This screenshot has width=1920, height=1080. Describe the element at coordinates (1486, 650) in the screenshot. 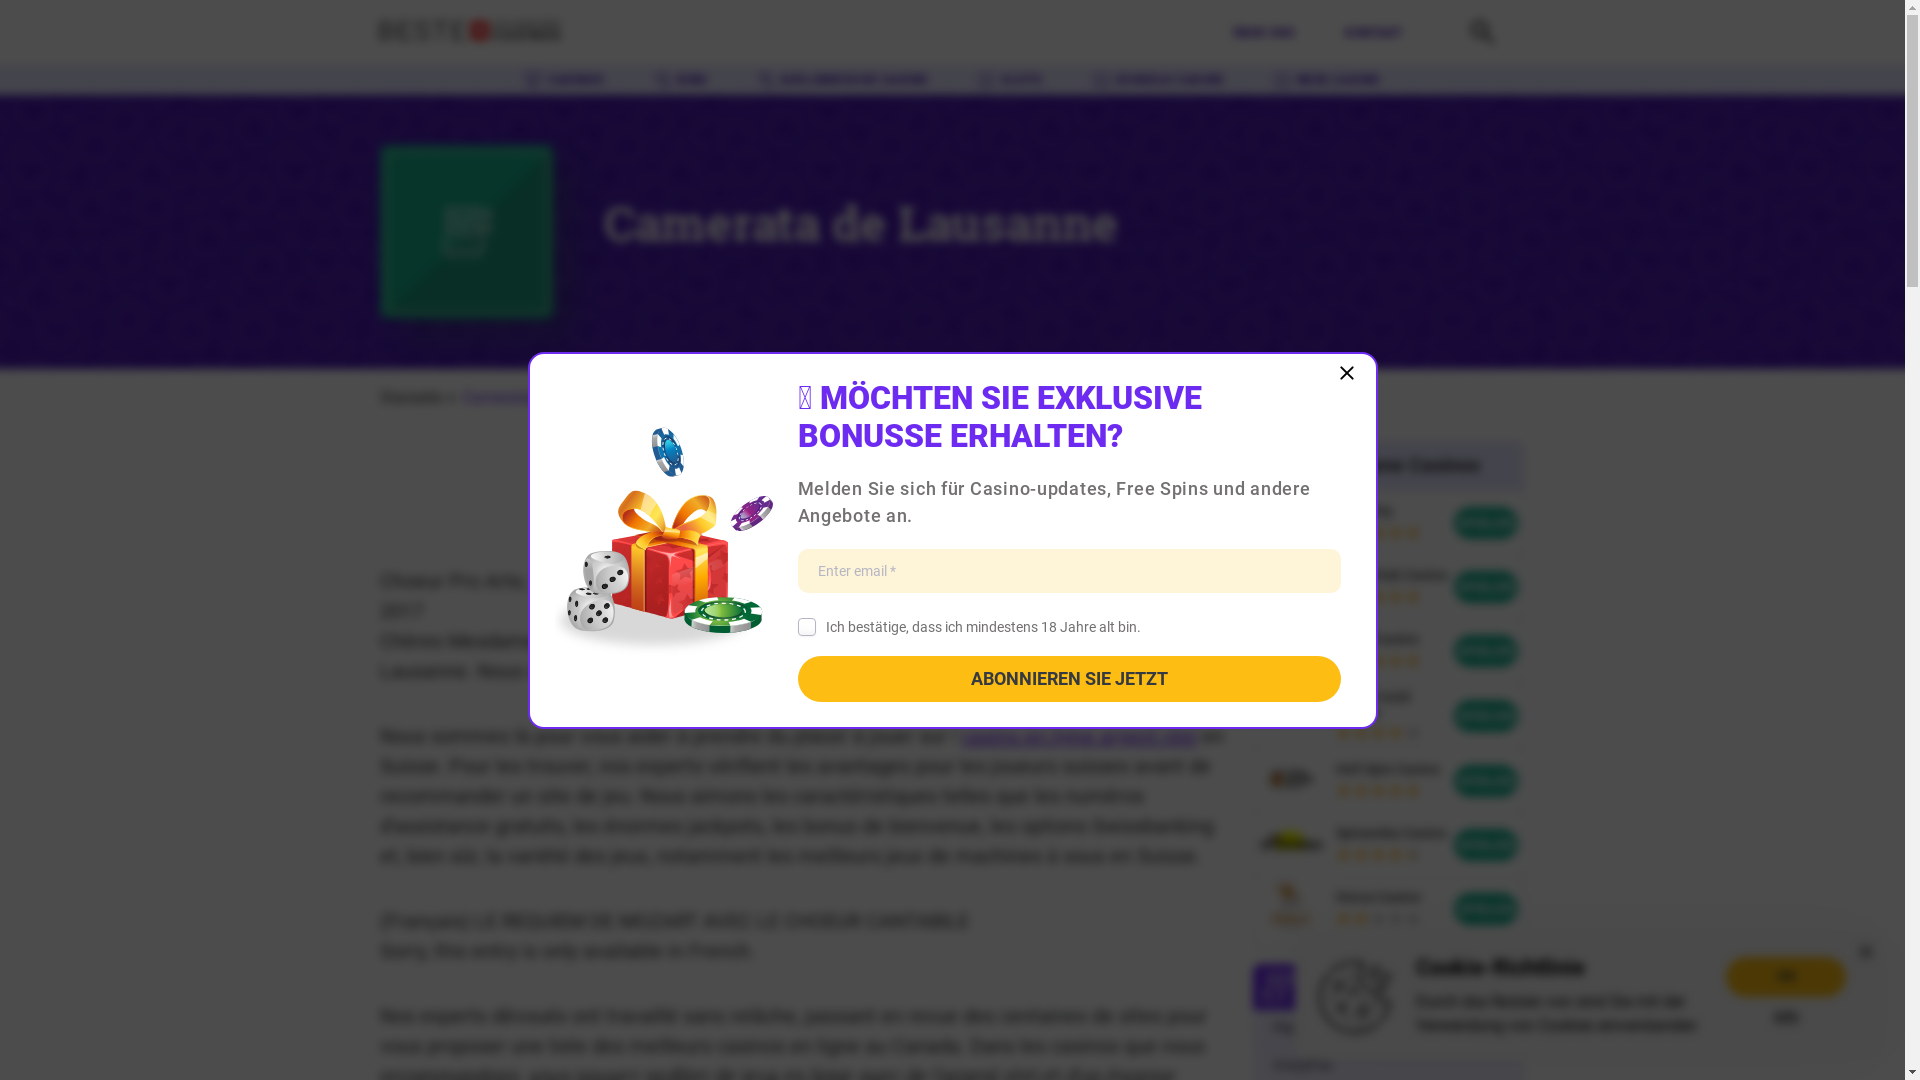

I see `SPIELEN` at that location.